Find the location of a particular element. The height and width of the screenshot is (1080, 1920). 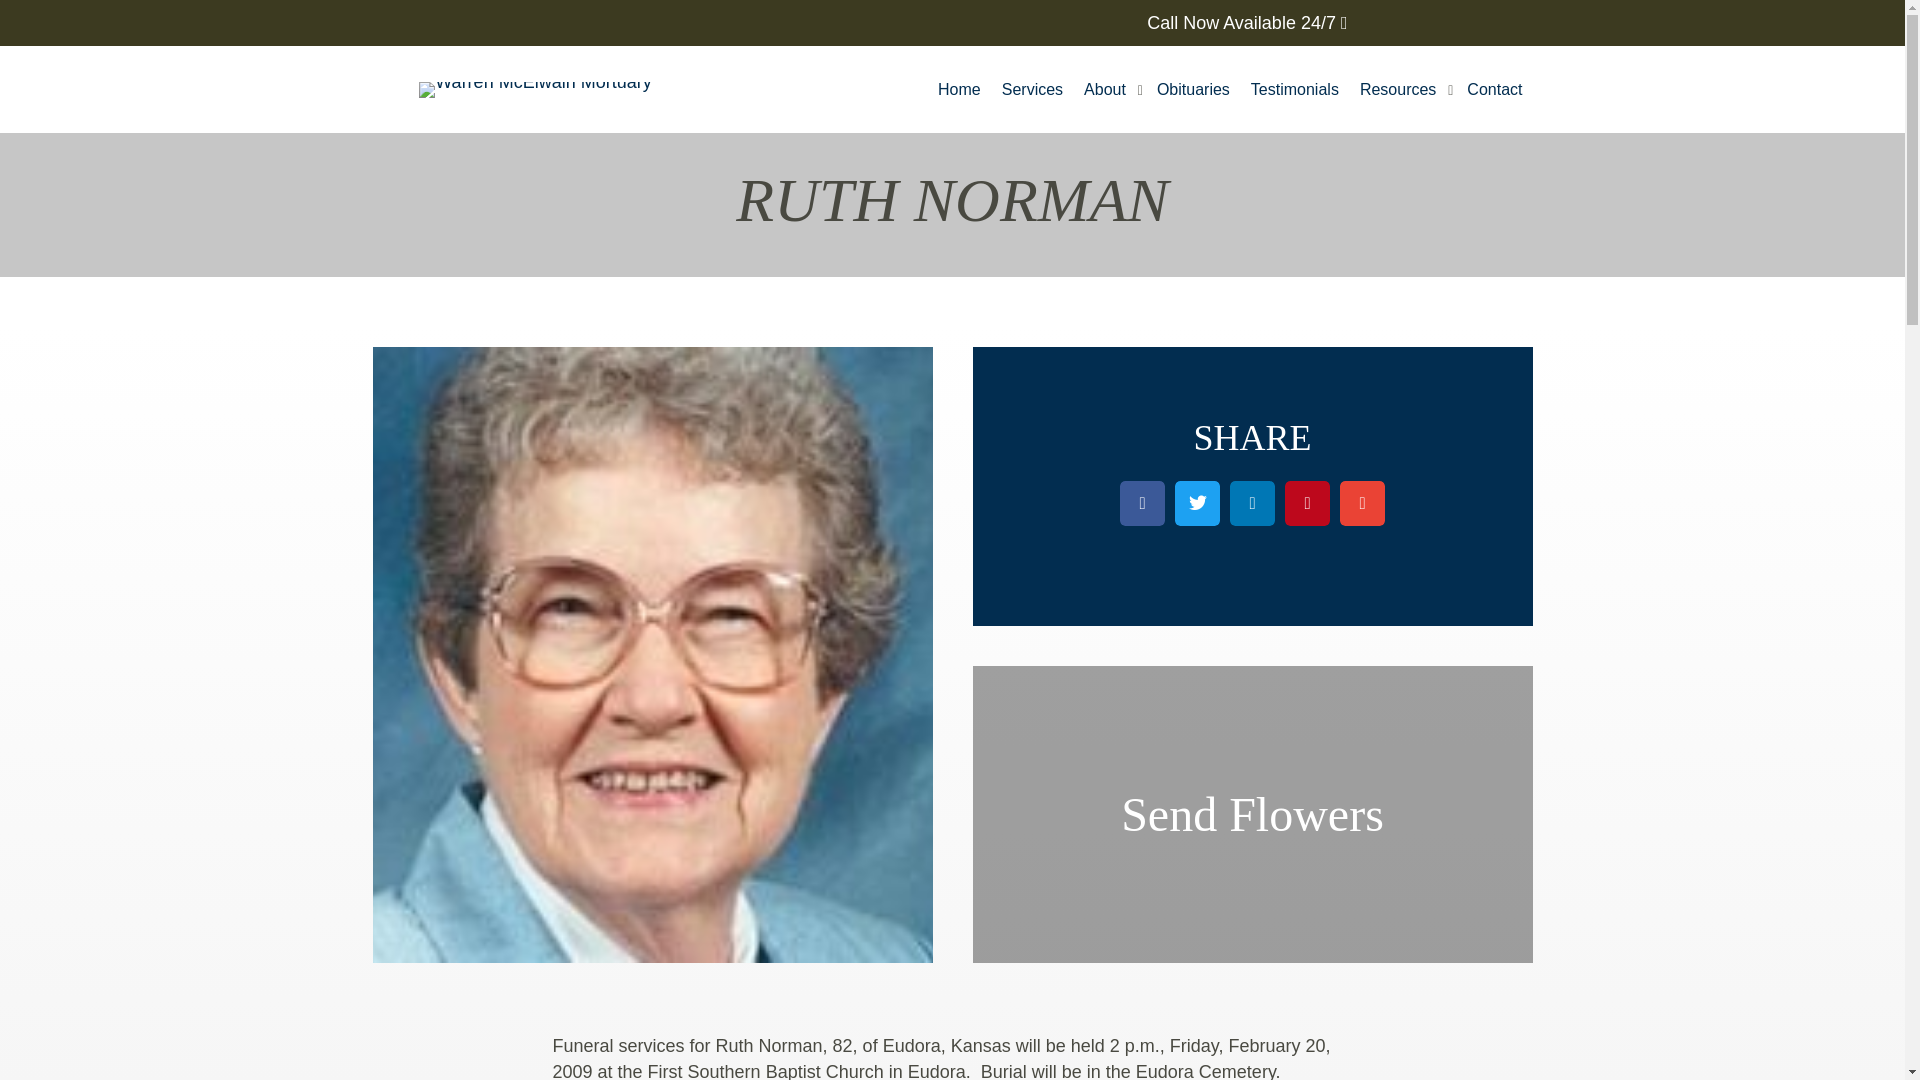

Send Flowers is located at coordinates (1252, 814).